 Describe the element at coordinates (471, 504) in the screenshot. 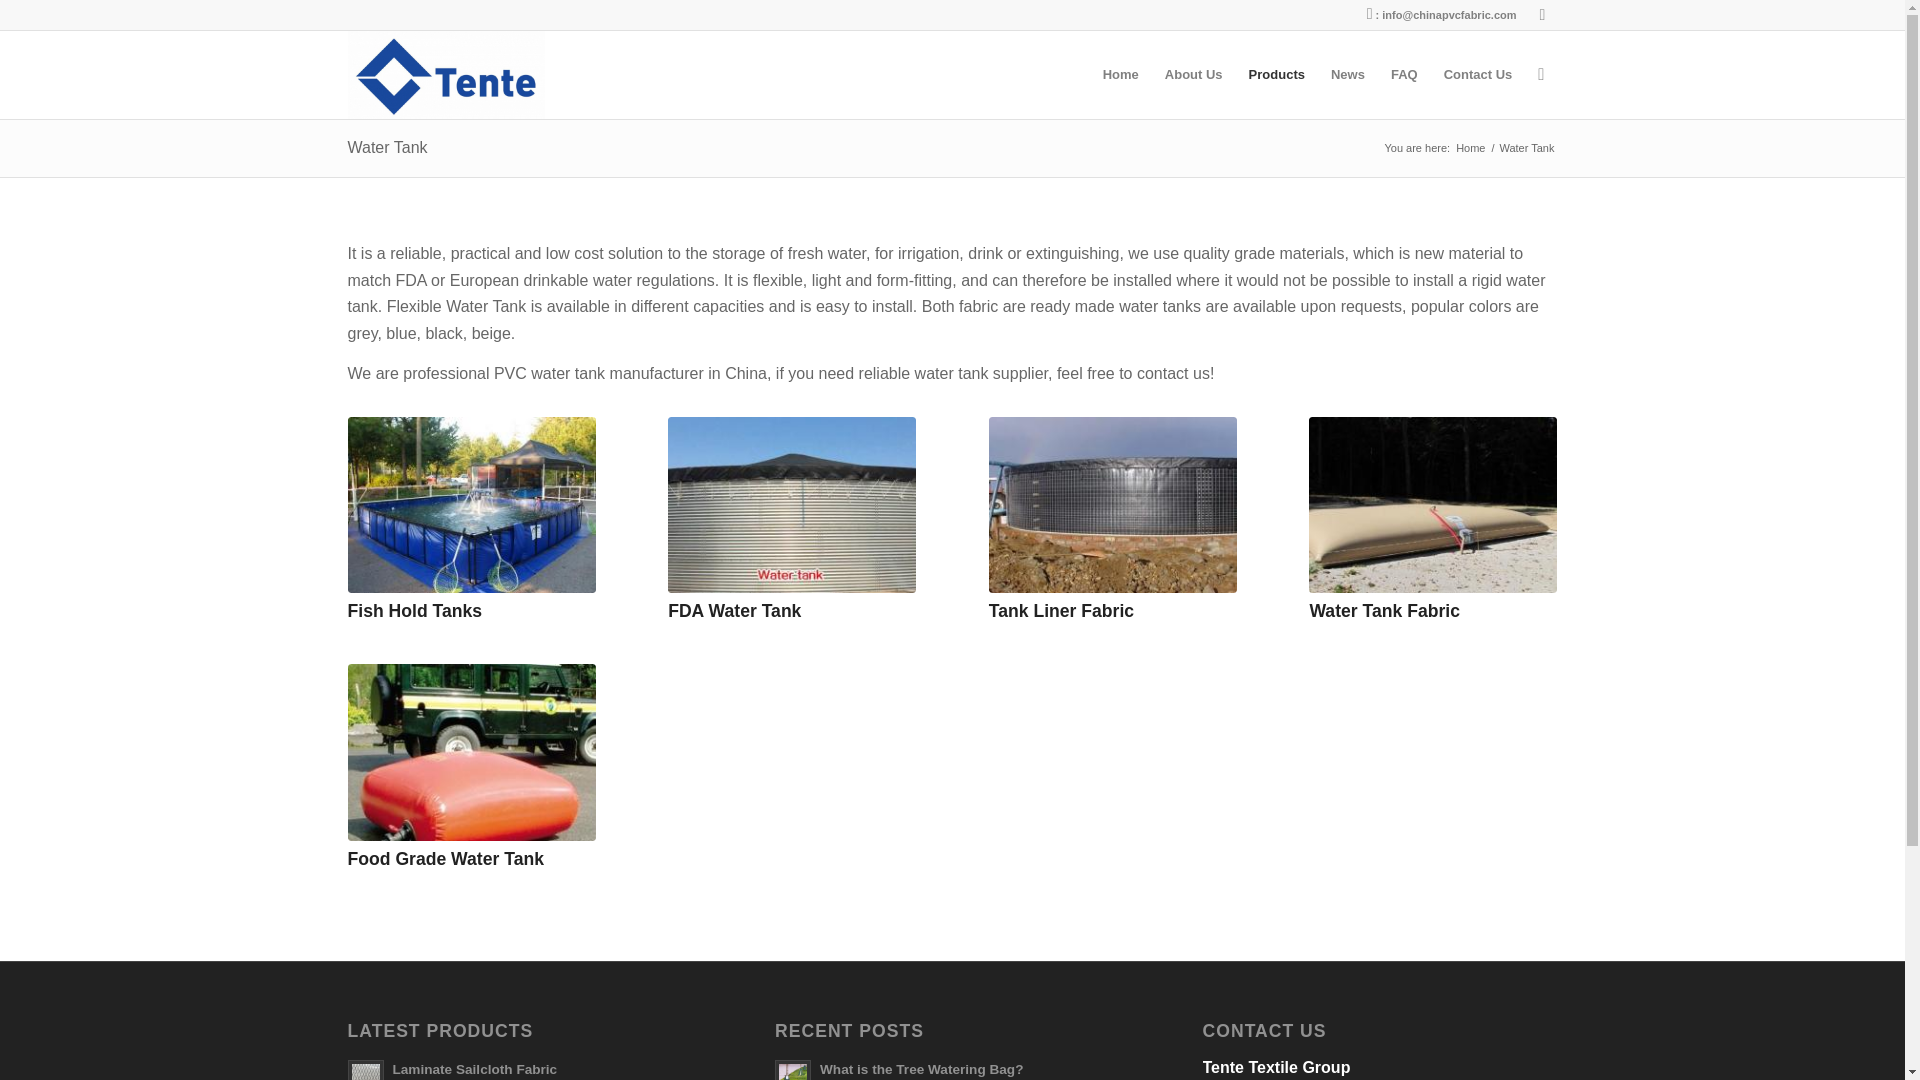

I see `Fish Hold Tanks` at that location.